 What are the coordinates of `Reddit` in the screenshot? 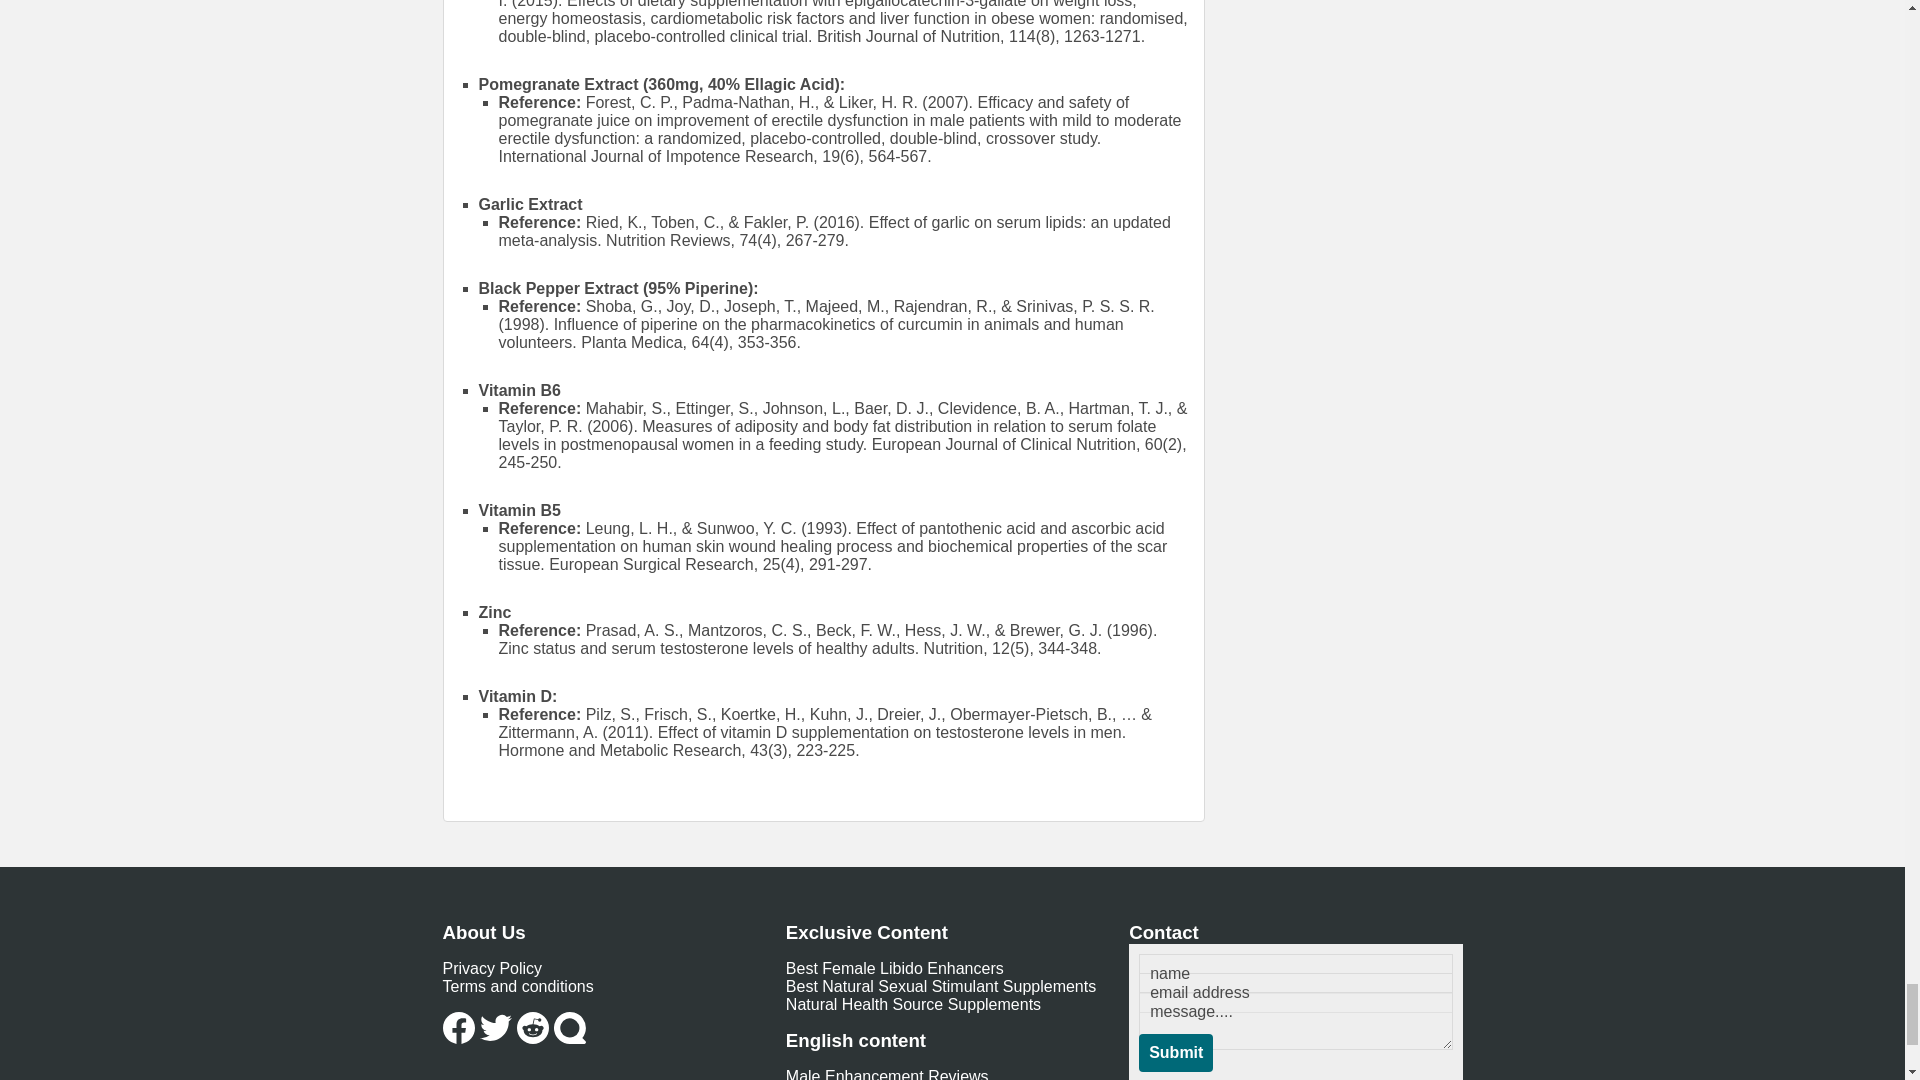 It's located at (532, 1028).